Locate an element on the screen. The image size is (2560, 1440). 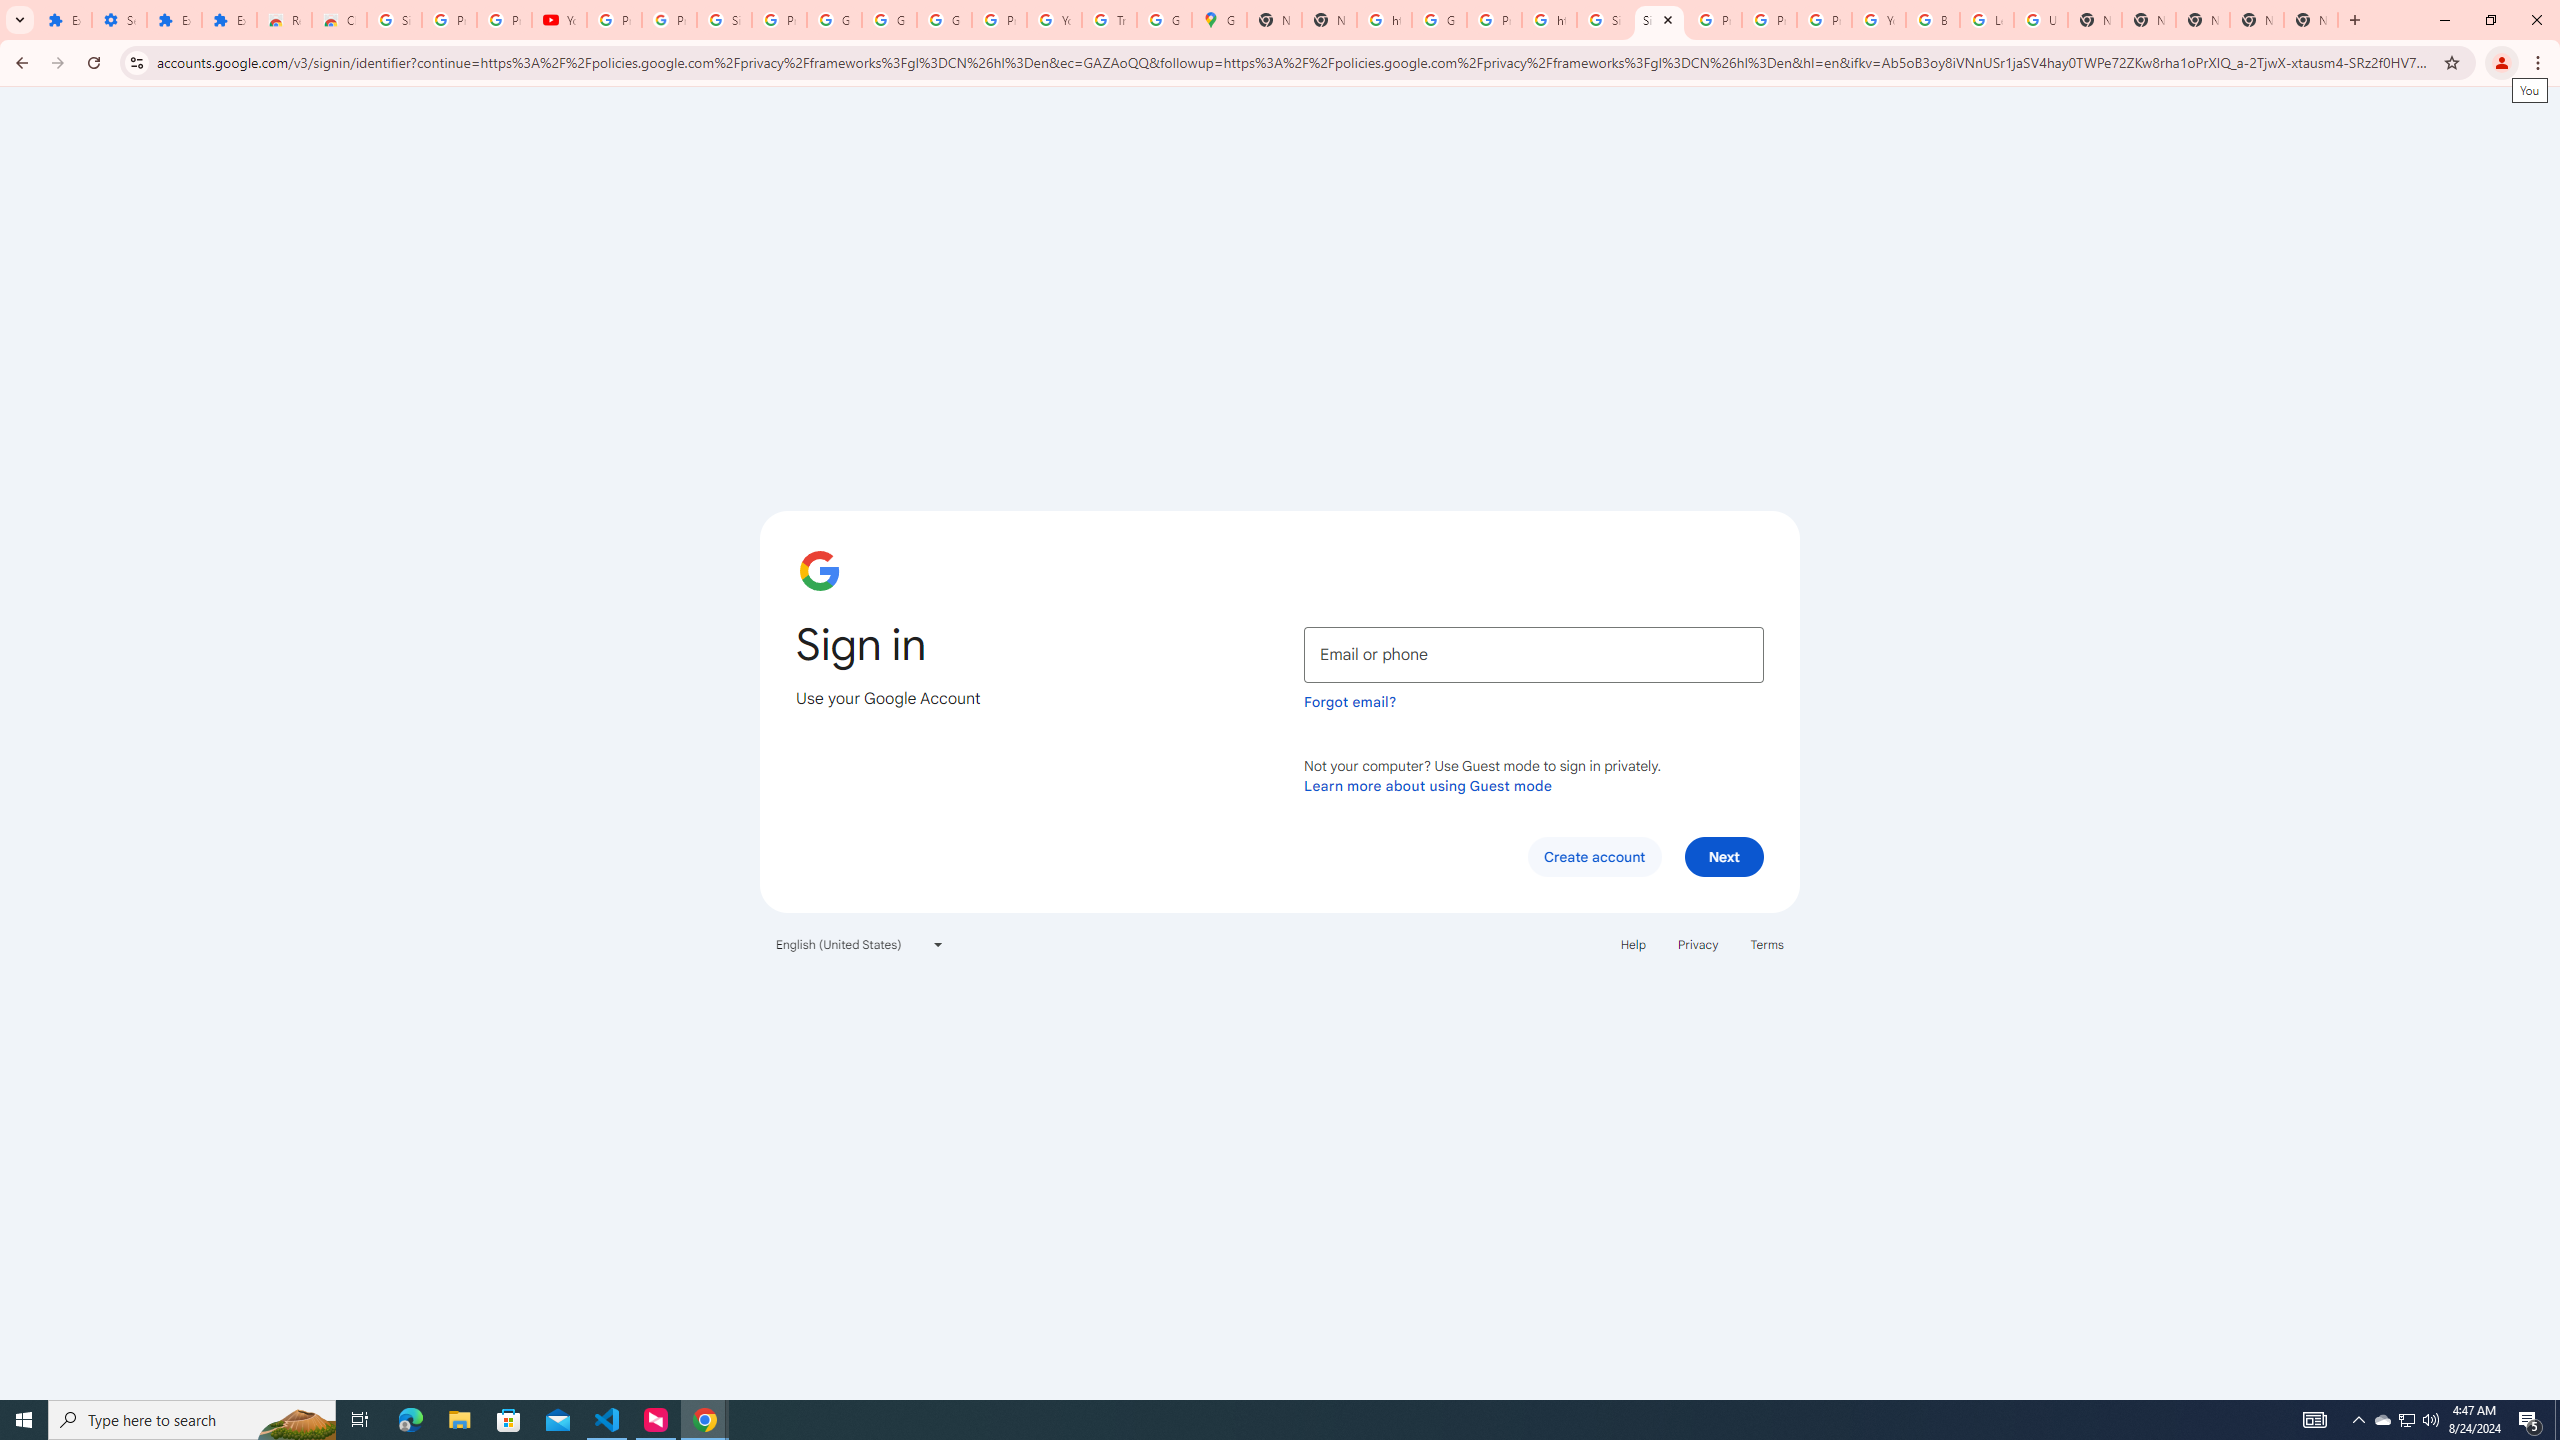
Next is located at coordinates (1724, 856).